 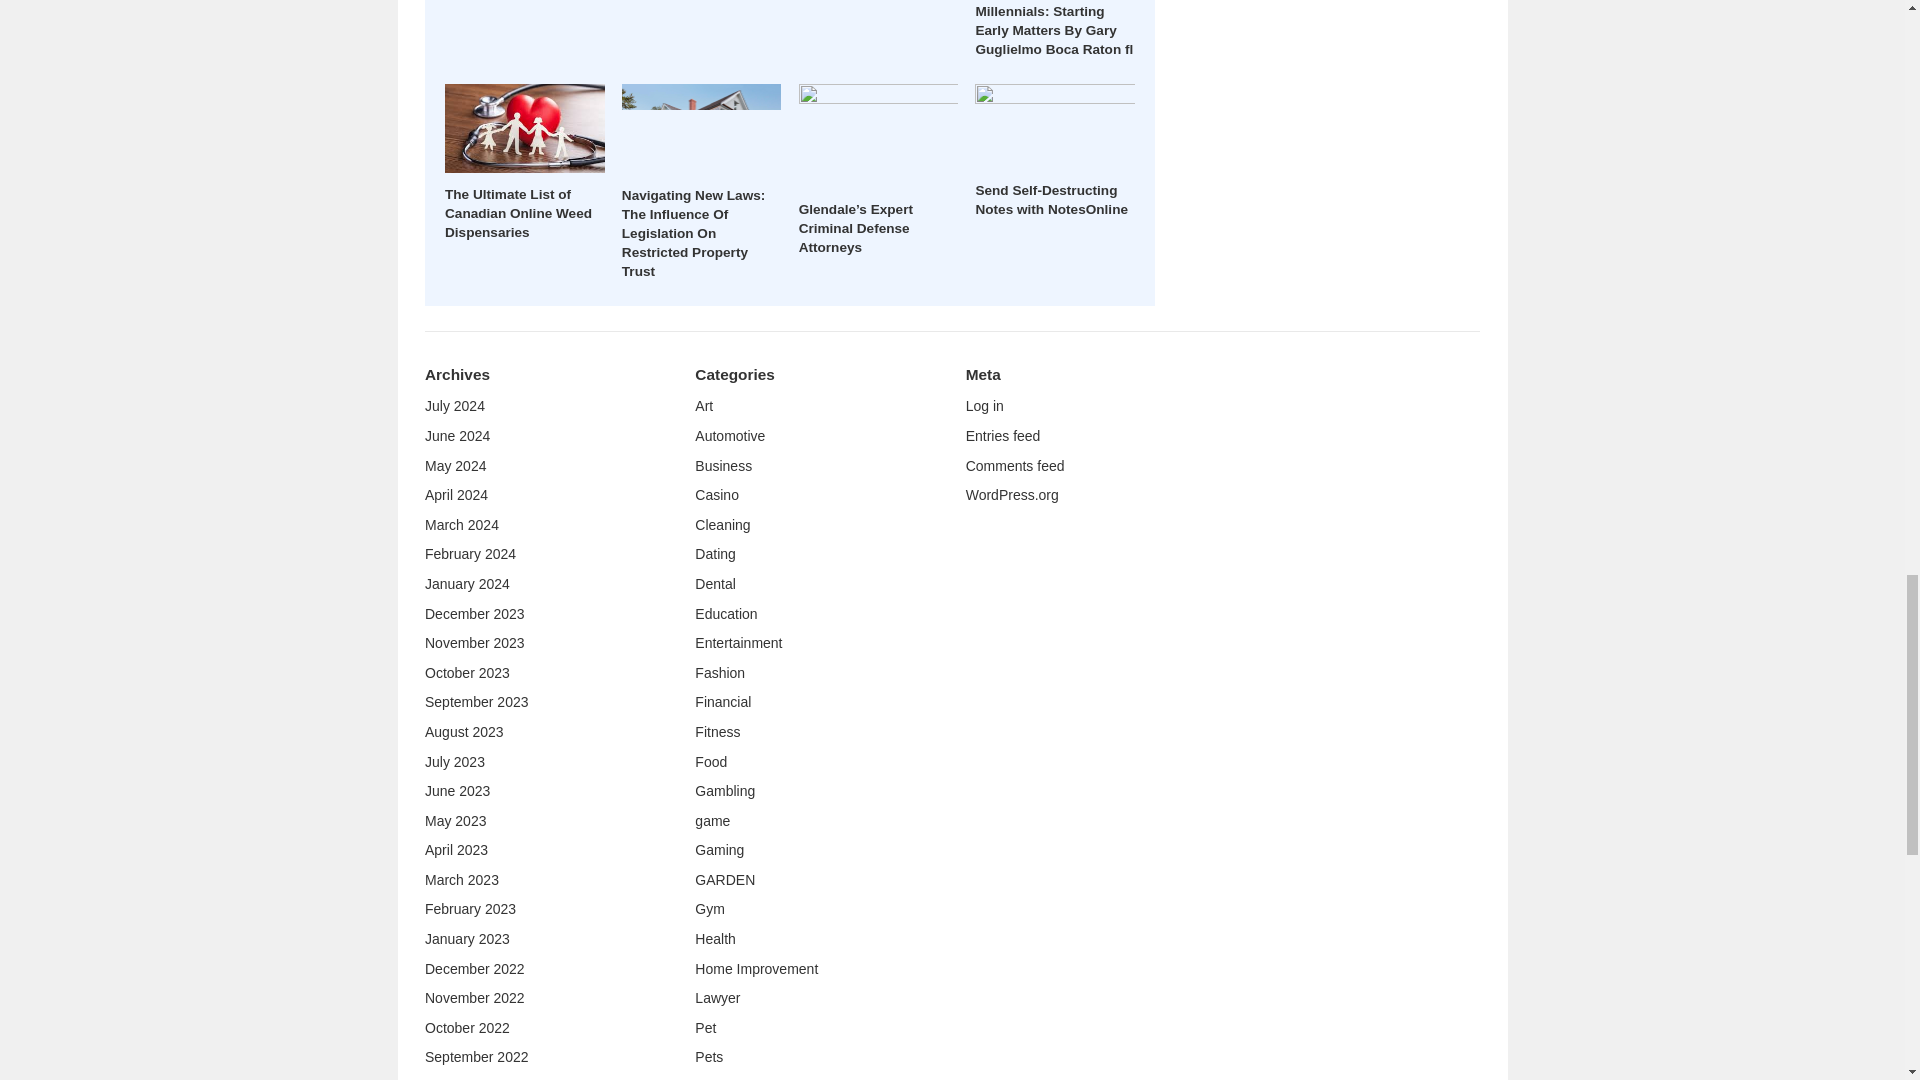 I want to click on Send Self-Destructing Notes with NotesOnline, so click(x=1052, y=200).